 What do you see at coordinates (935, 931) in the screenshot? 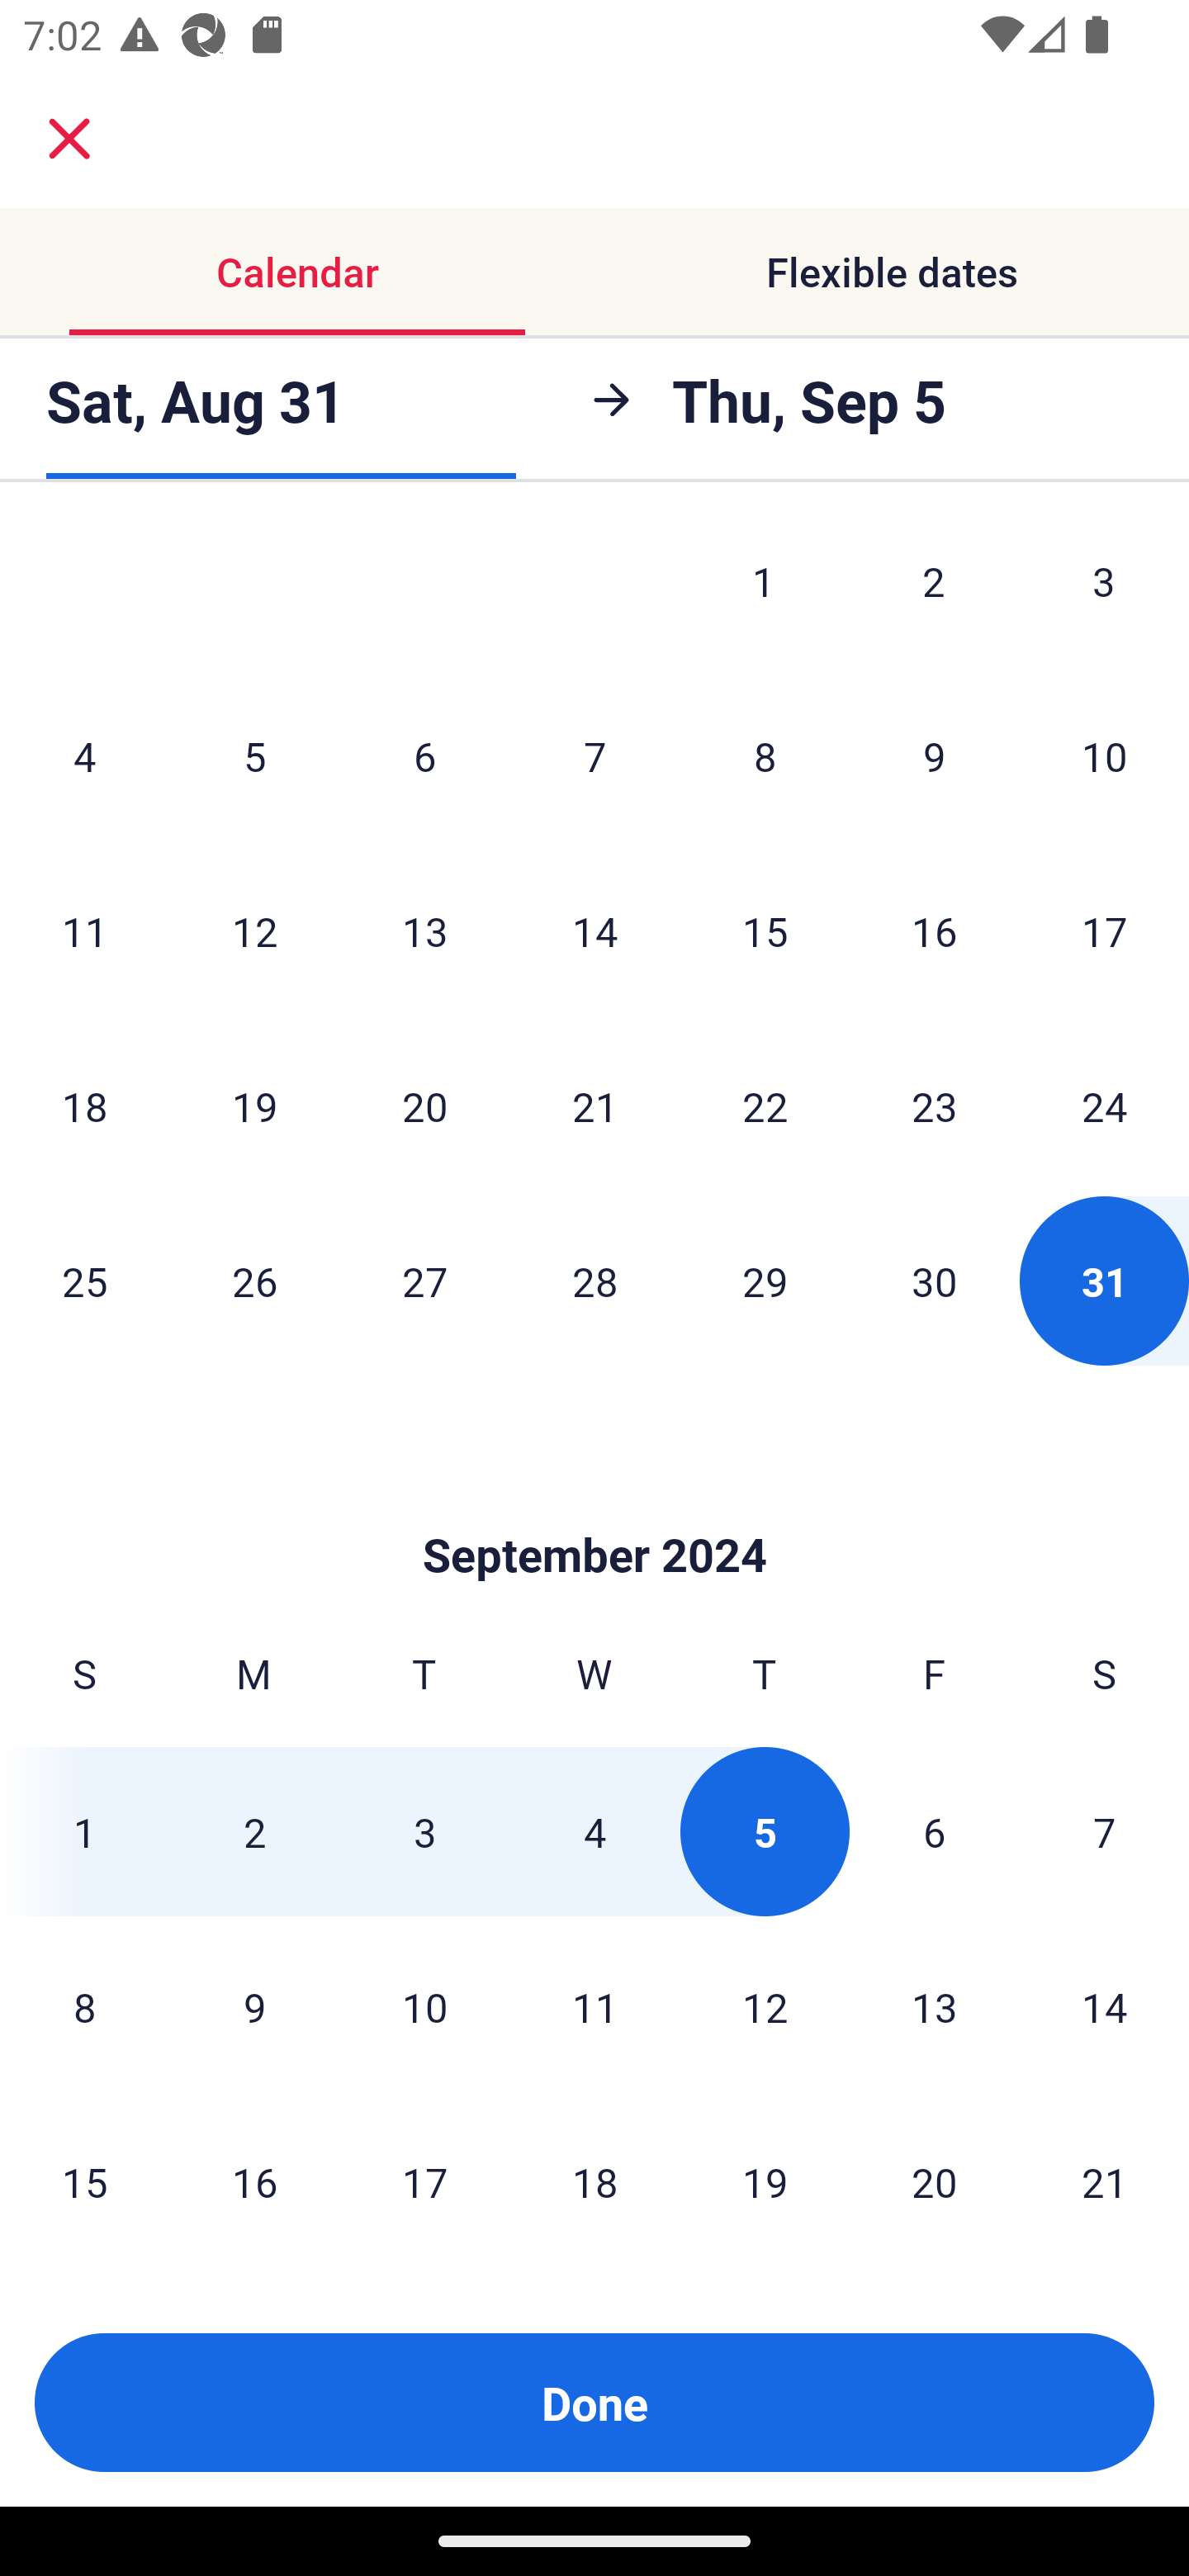
I see `16 Friday, August 16, 2024` at bounding box center [935, 931].